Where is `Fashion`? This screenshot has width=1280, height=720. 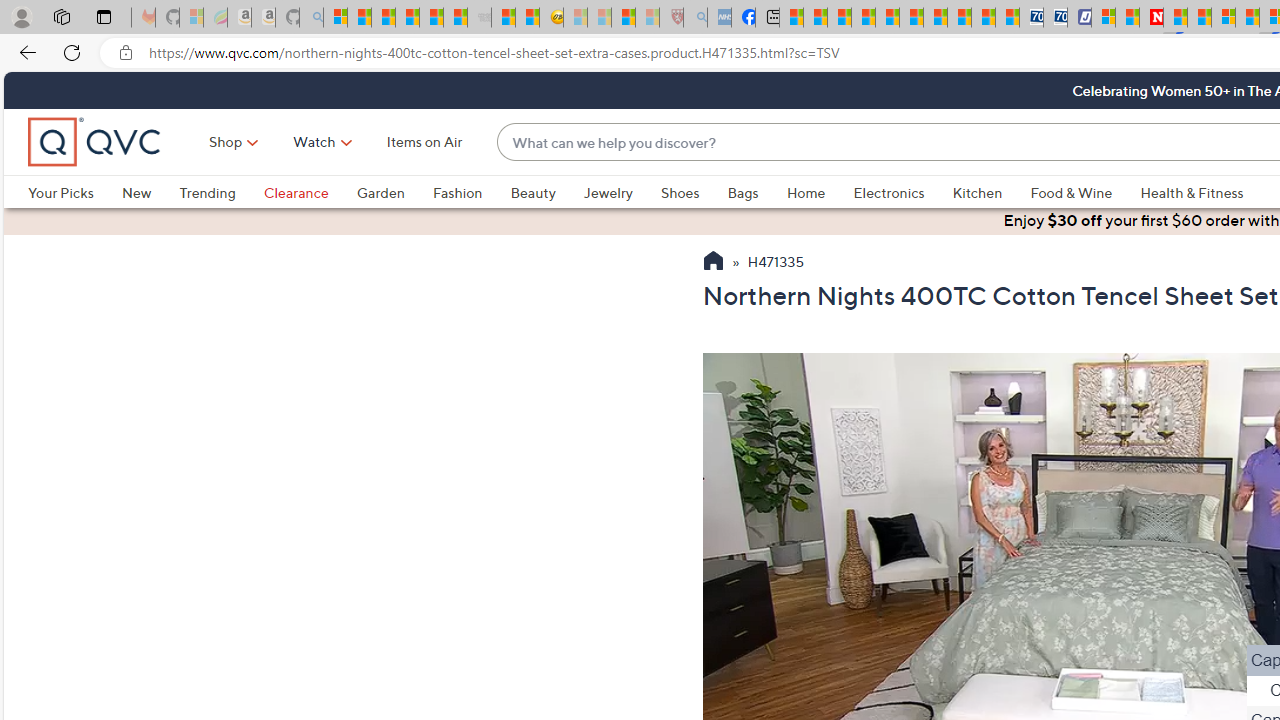 Fashion is located at coordinates (457, 192).